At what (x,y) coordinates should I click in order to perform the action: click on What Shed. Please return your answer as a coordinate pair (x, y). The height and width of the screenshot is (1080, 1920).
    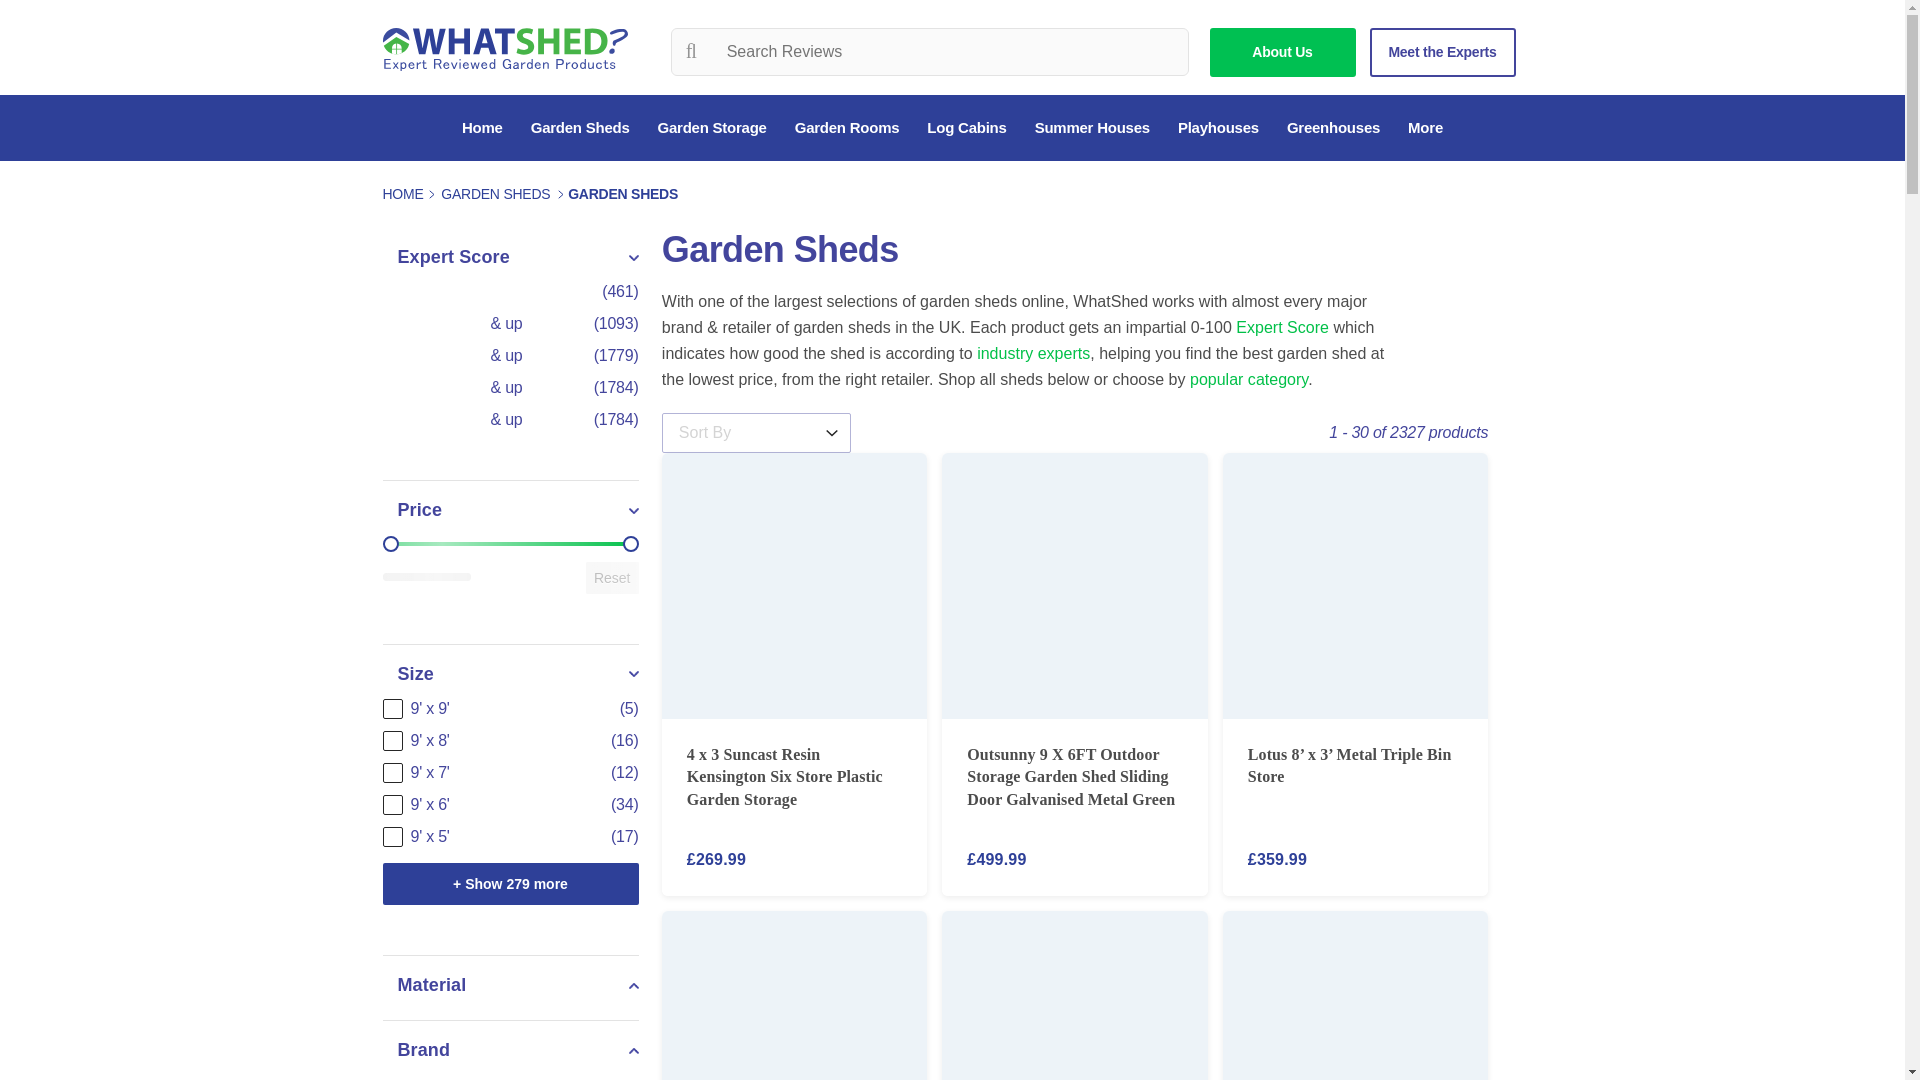
    Looking at the image, I should click on (504, 50).